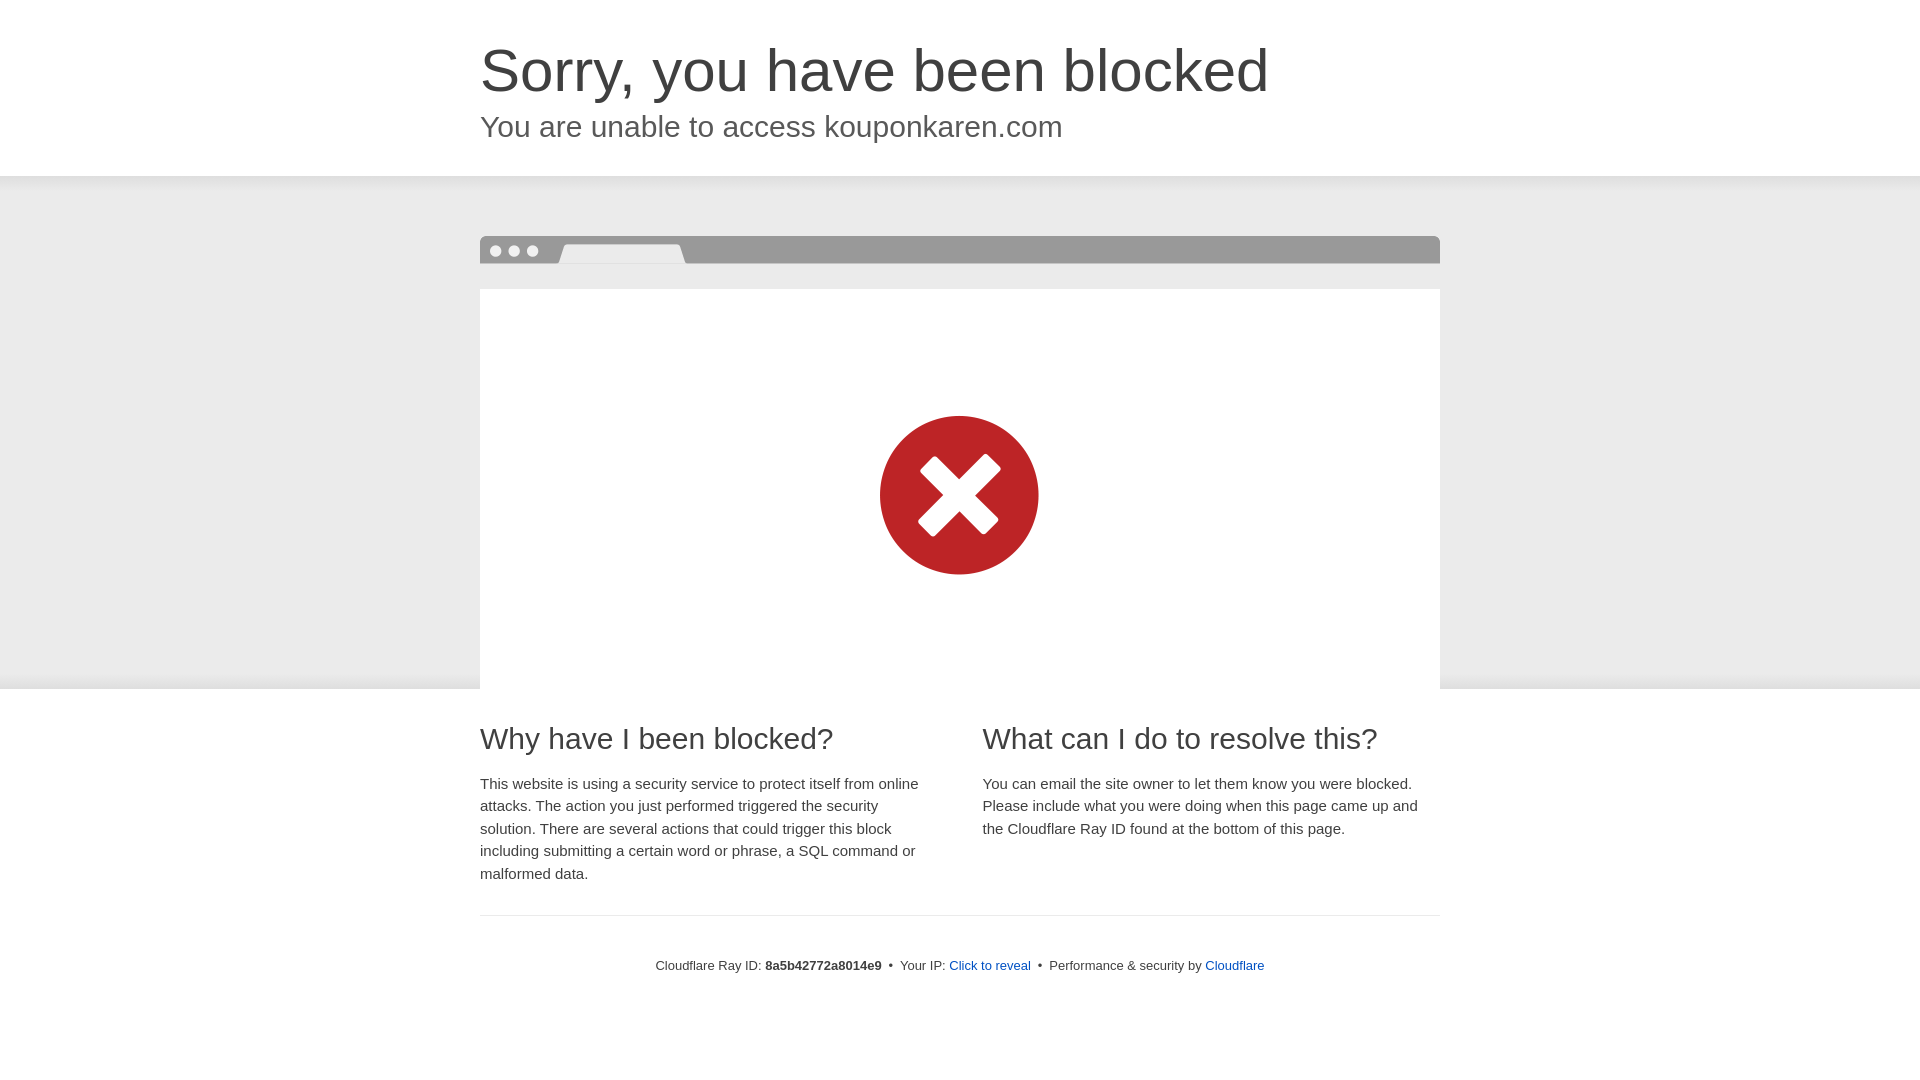  What do you see at coordinates (990, 966) in the screenshot?
I see `Click to reveal` at bounding box center [990, 966].